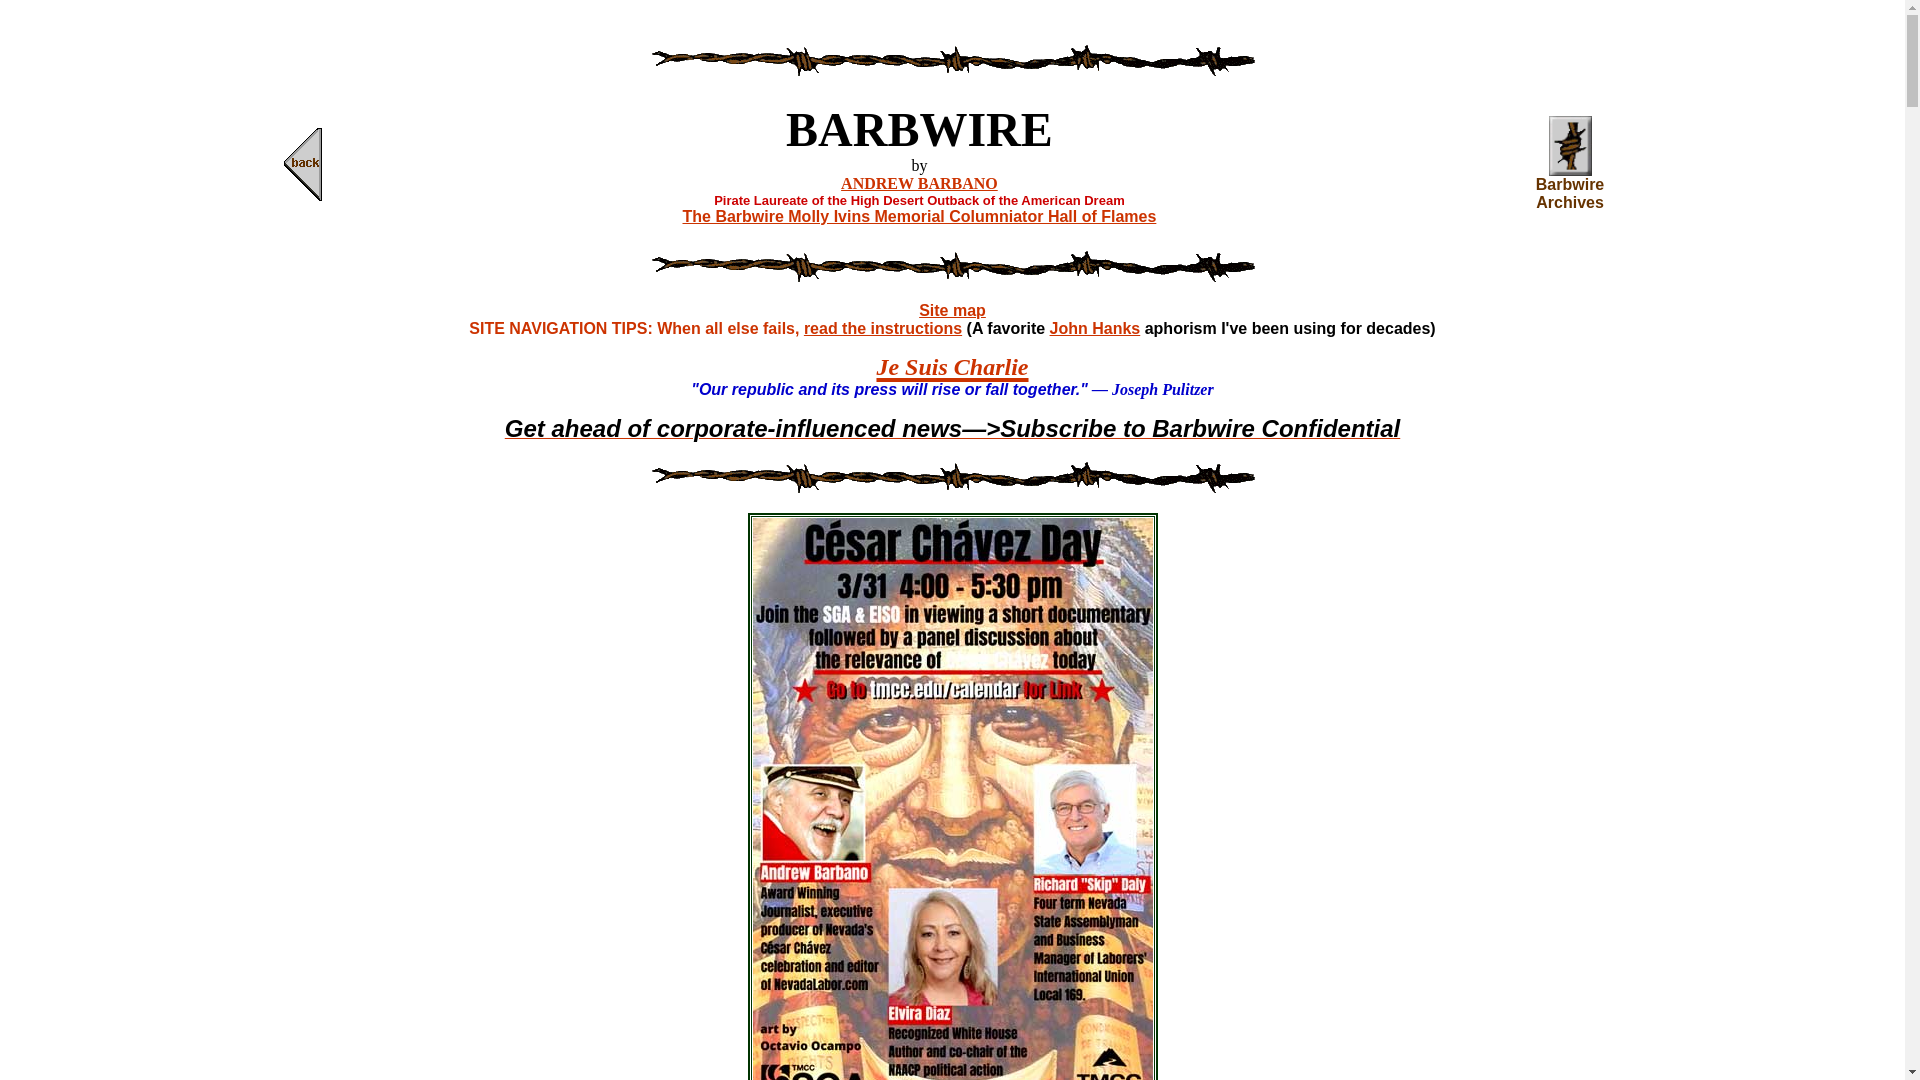 The height and width of the screenshot is (1080, 1920). Describe the element at coordinates (951, 358) in the screenshot. I see `Je Suis Charlie` at that location.